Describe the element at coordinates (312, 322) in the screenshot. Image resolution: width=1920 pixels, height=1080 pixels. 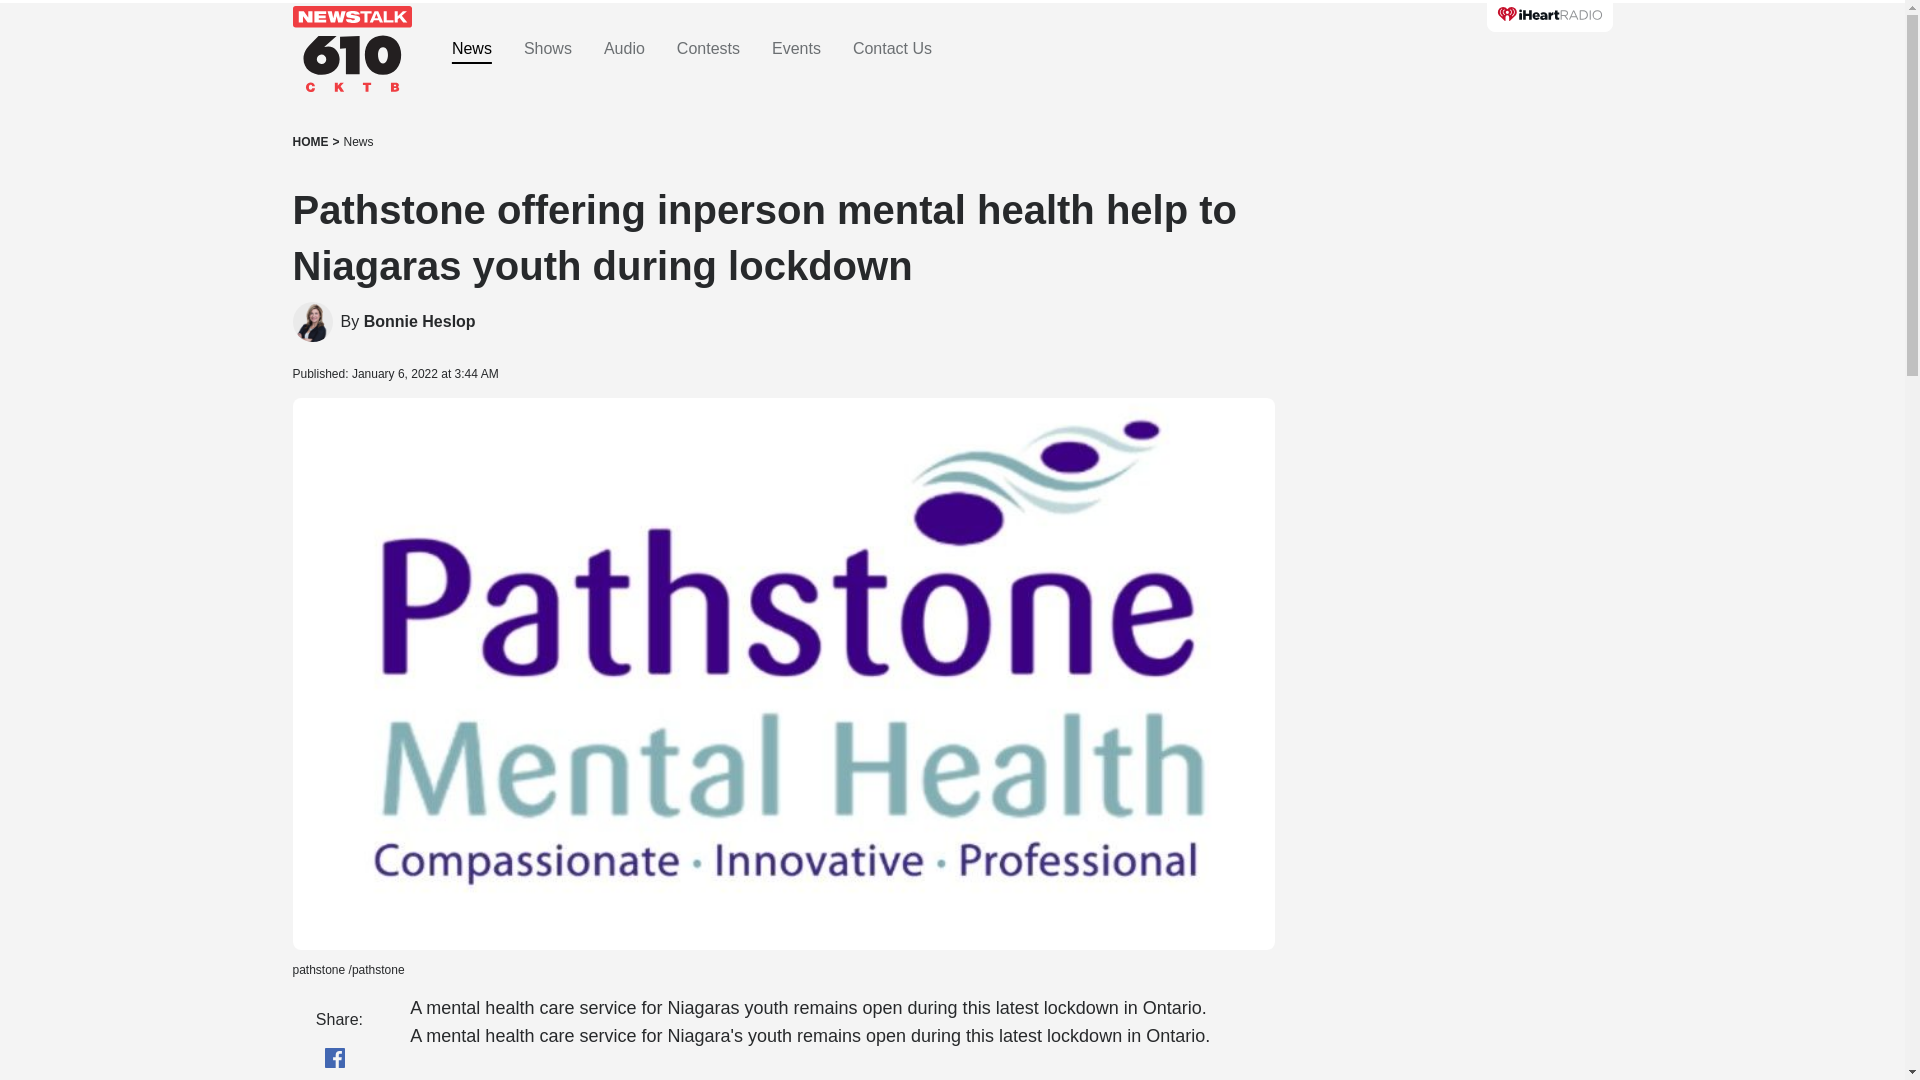
I see `Bonnie  Heslop` at that location.